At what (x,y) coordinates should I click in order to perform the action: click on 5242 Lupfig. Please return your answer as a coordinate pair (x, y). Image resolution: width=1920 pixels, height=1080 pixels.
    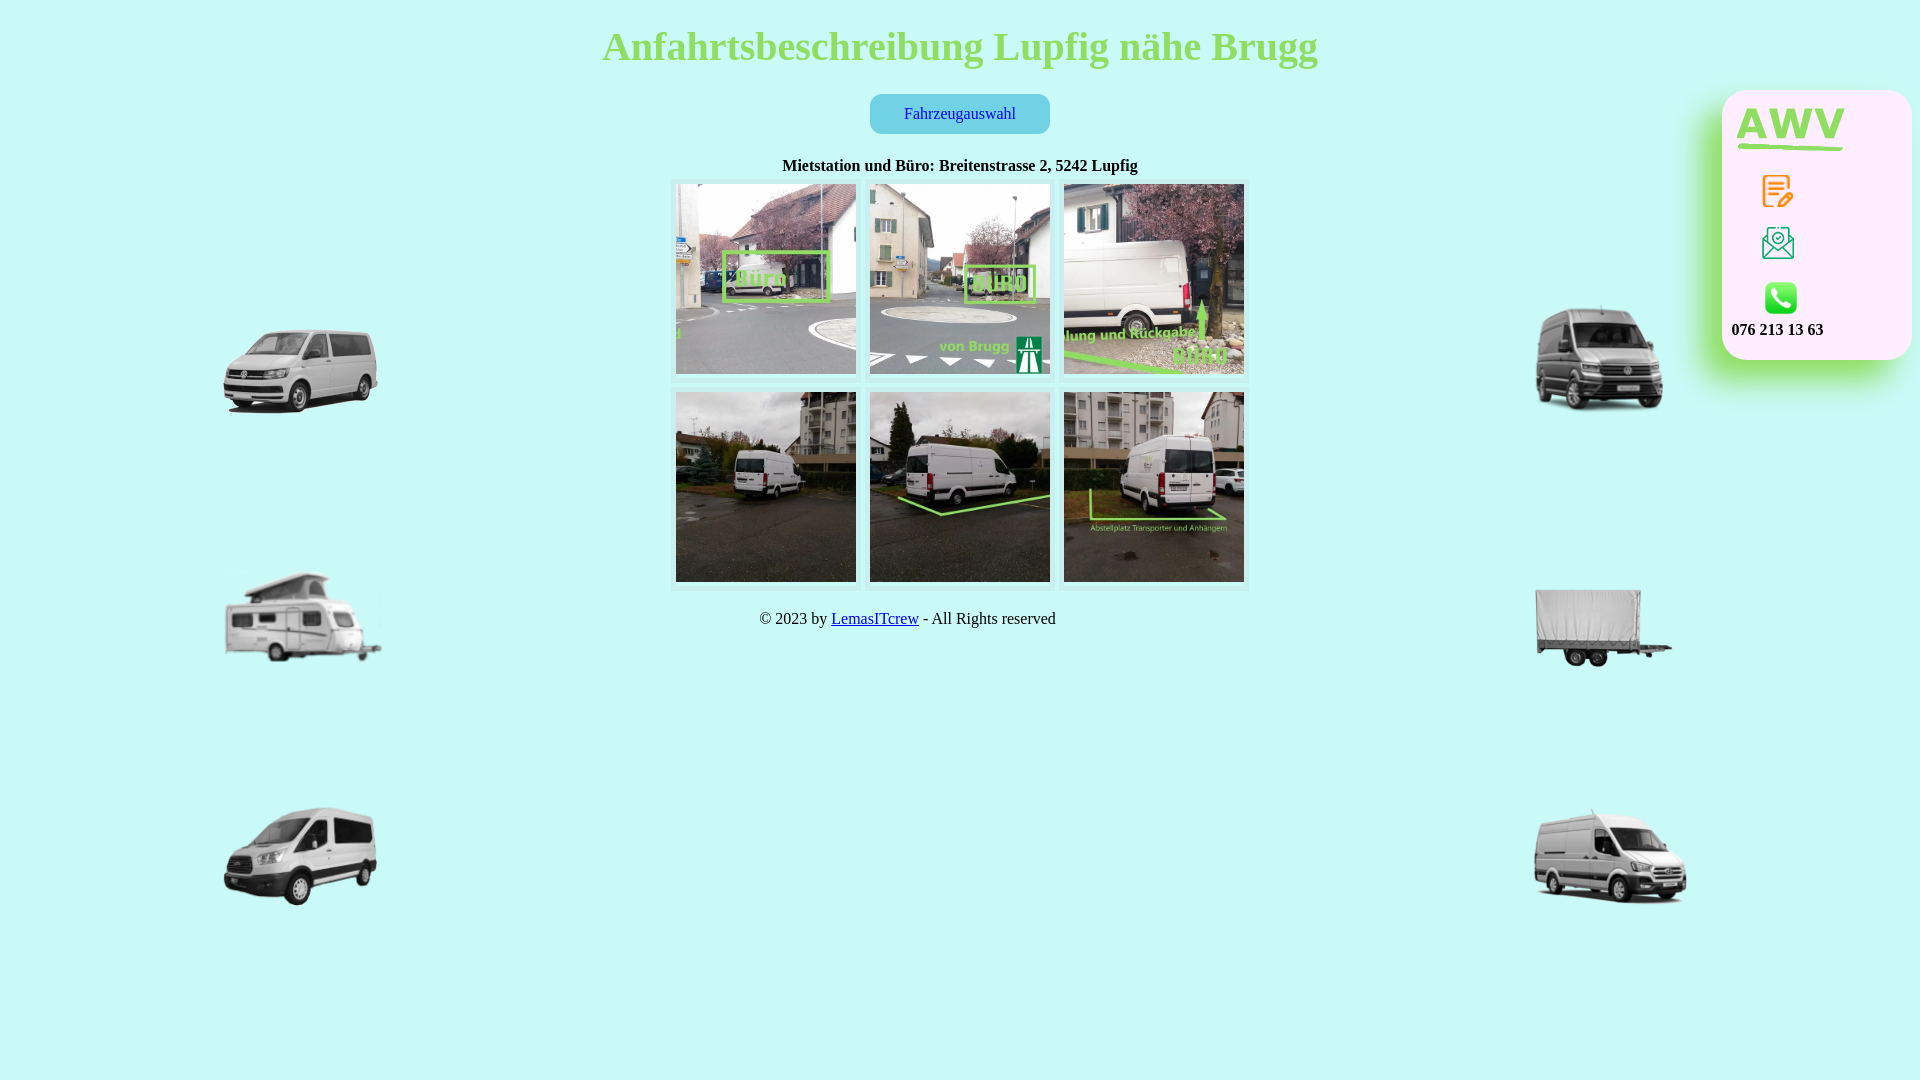
    Looking at the image, I should click on (766, 368).